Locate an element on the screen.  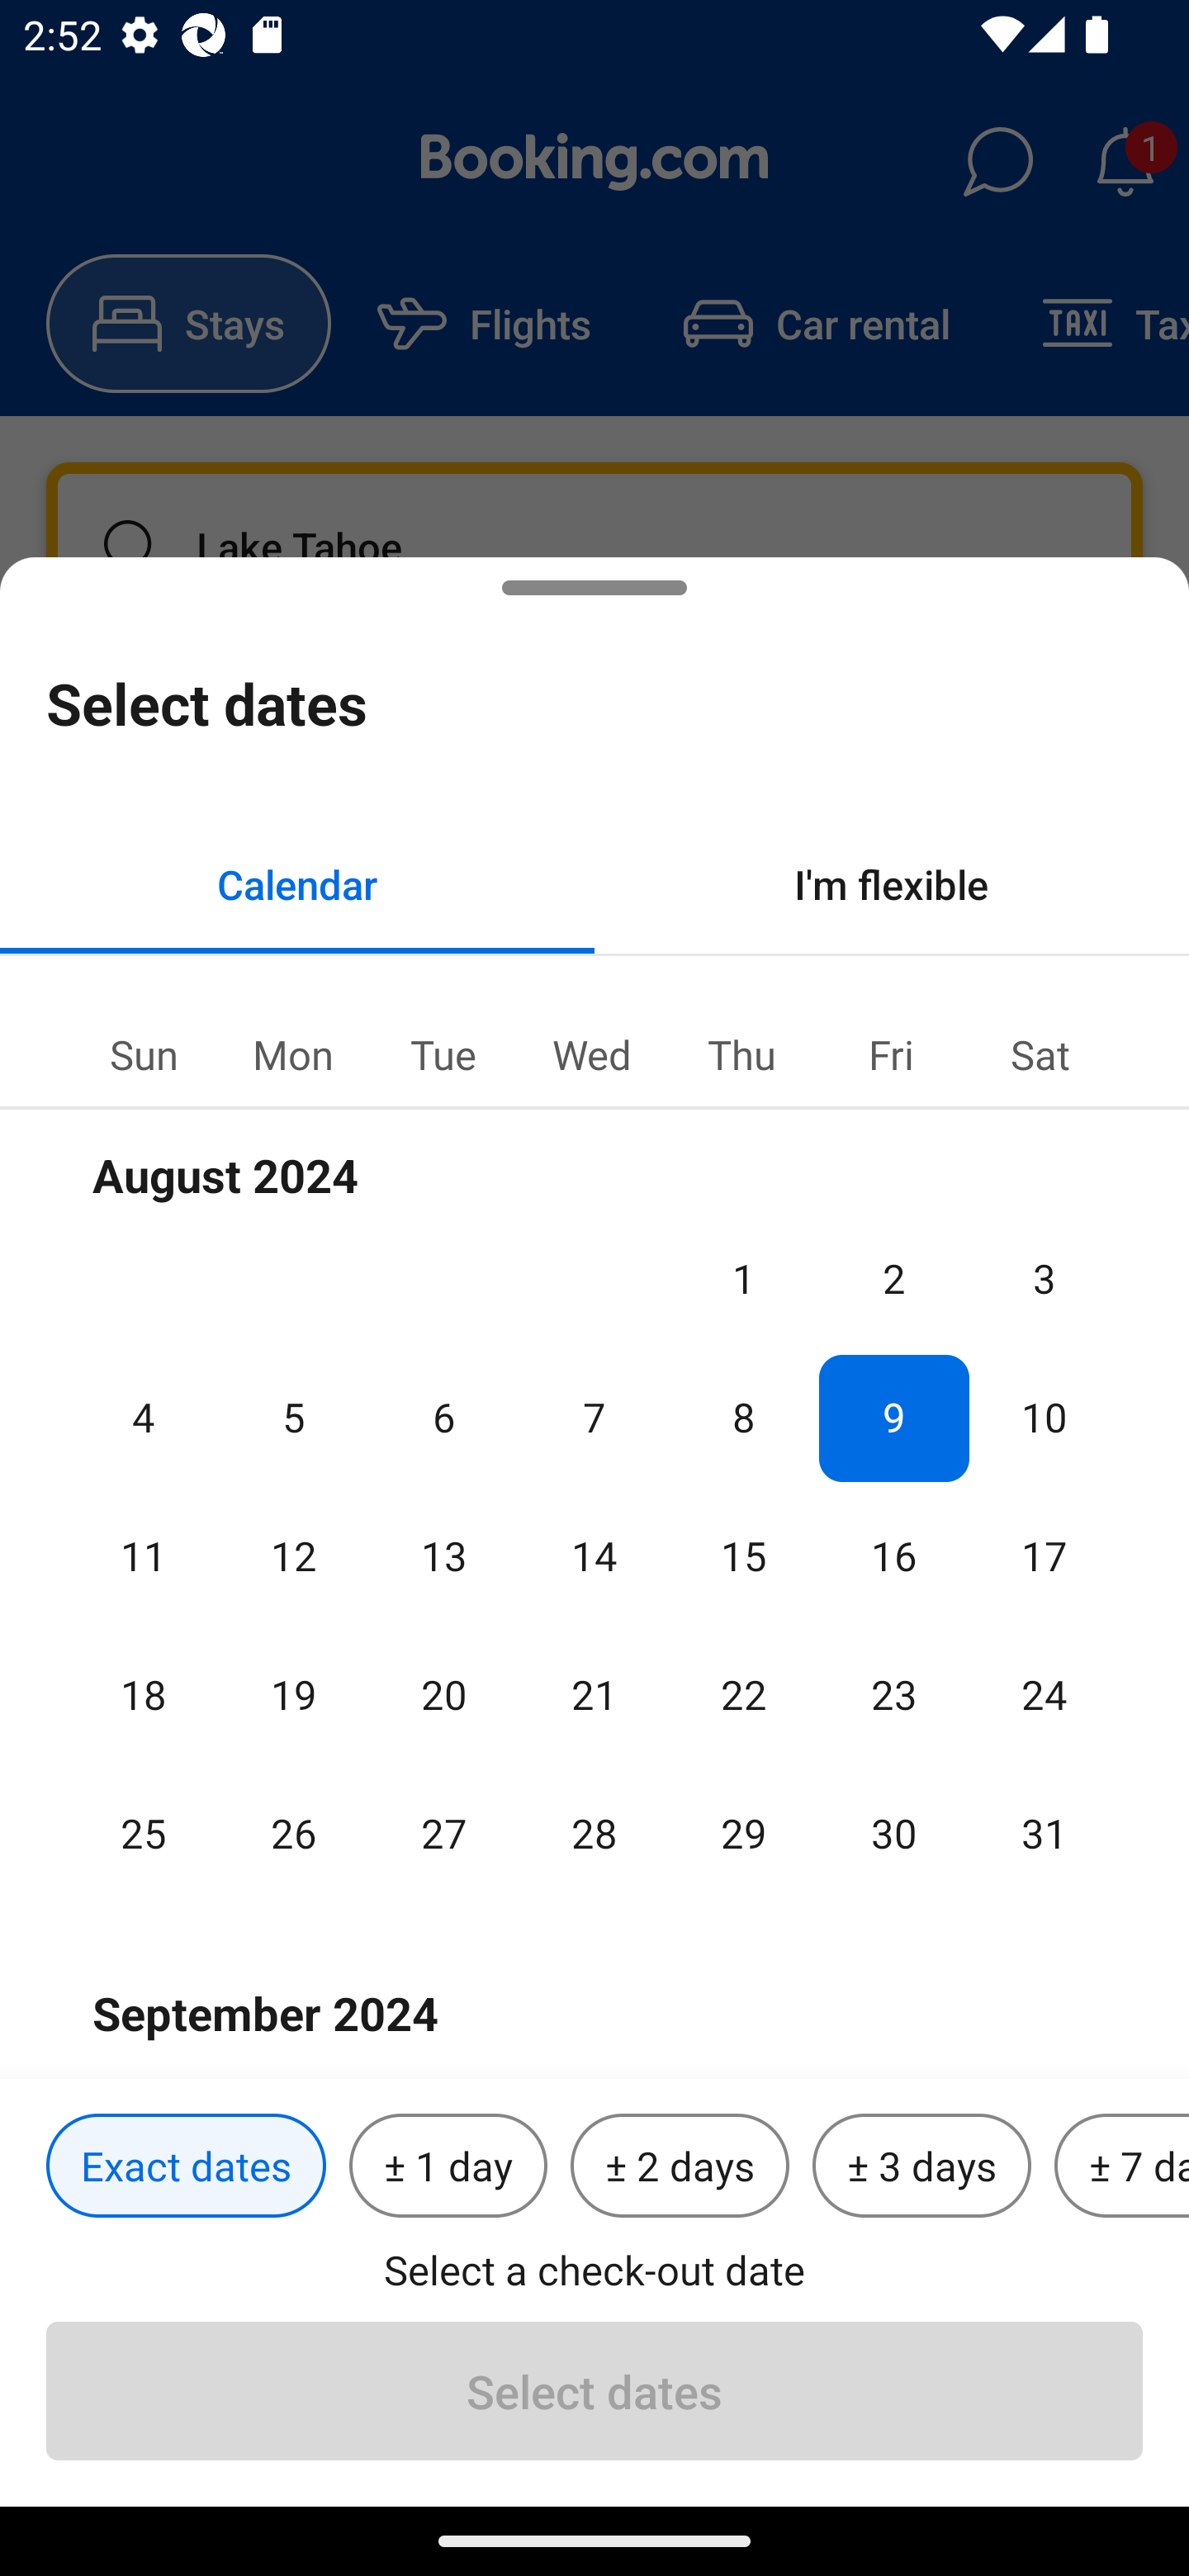
Select dates is located at coordinates (594, 2390).